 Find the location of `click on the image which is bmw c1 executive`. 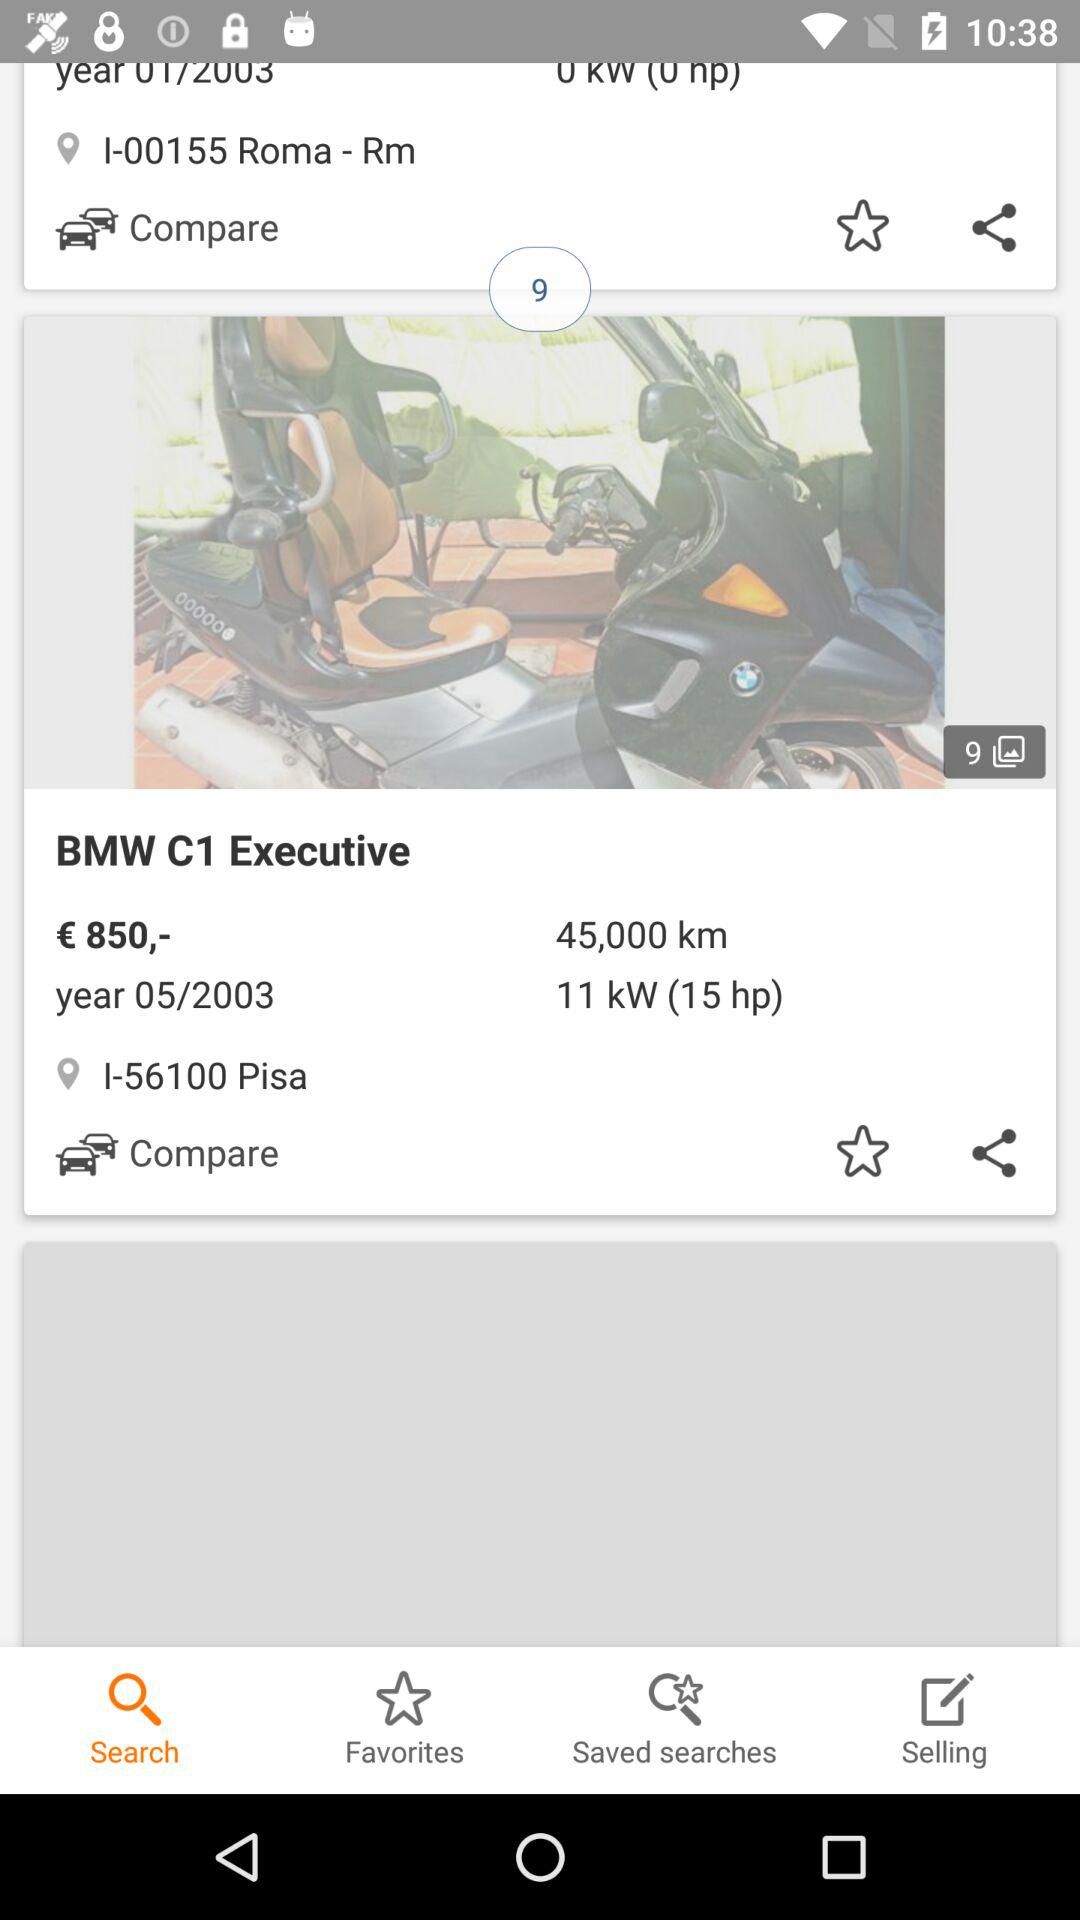

click on the image which is bmw c1 executive is located at coordinates (540, 755).